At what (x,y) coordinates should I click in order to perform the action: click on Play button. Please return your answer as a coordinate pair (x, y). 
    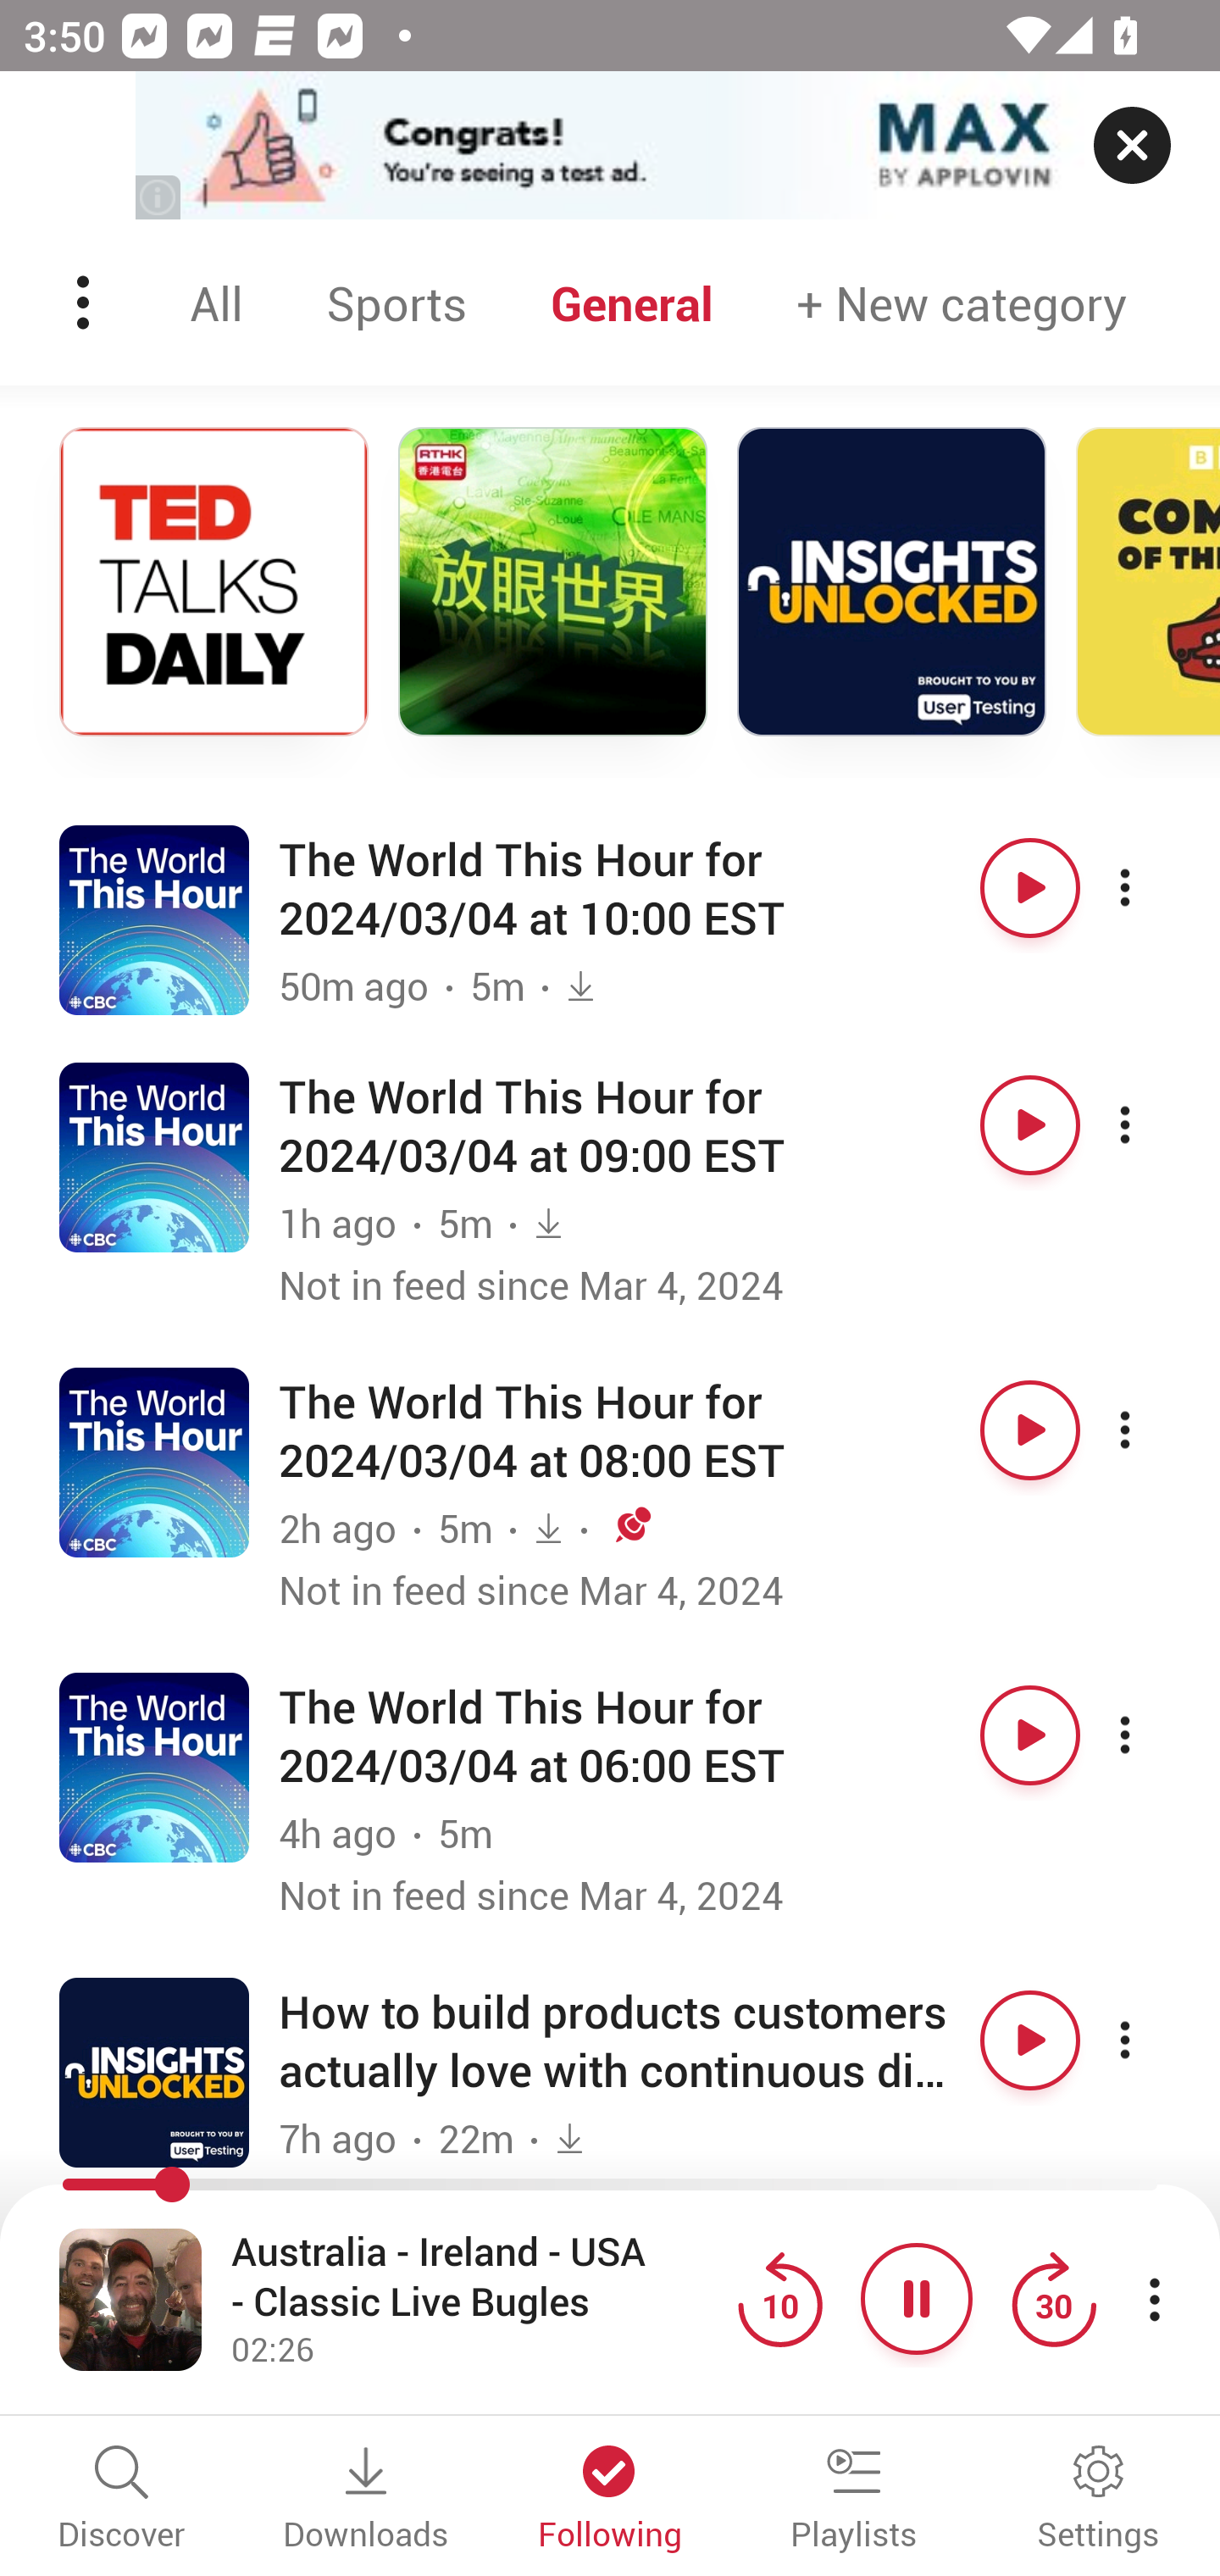
    Looking at the image, I should click on (1030, 1125).